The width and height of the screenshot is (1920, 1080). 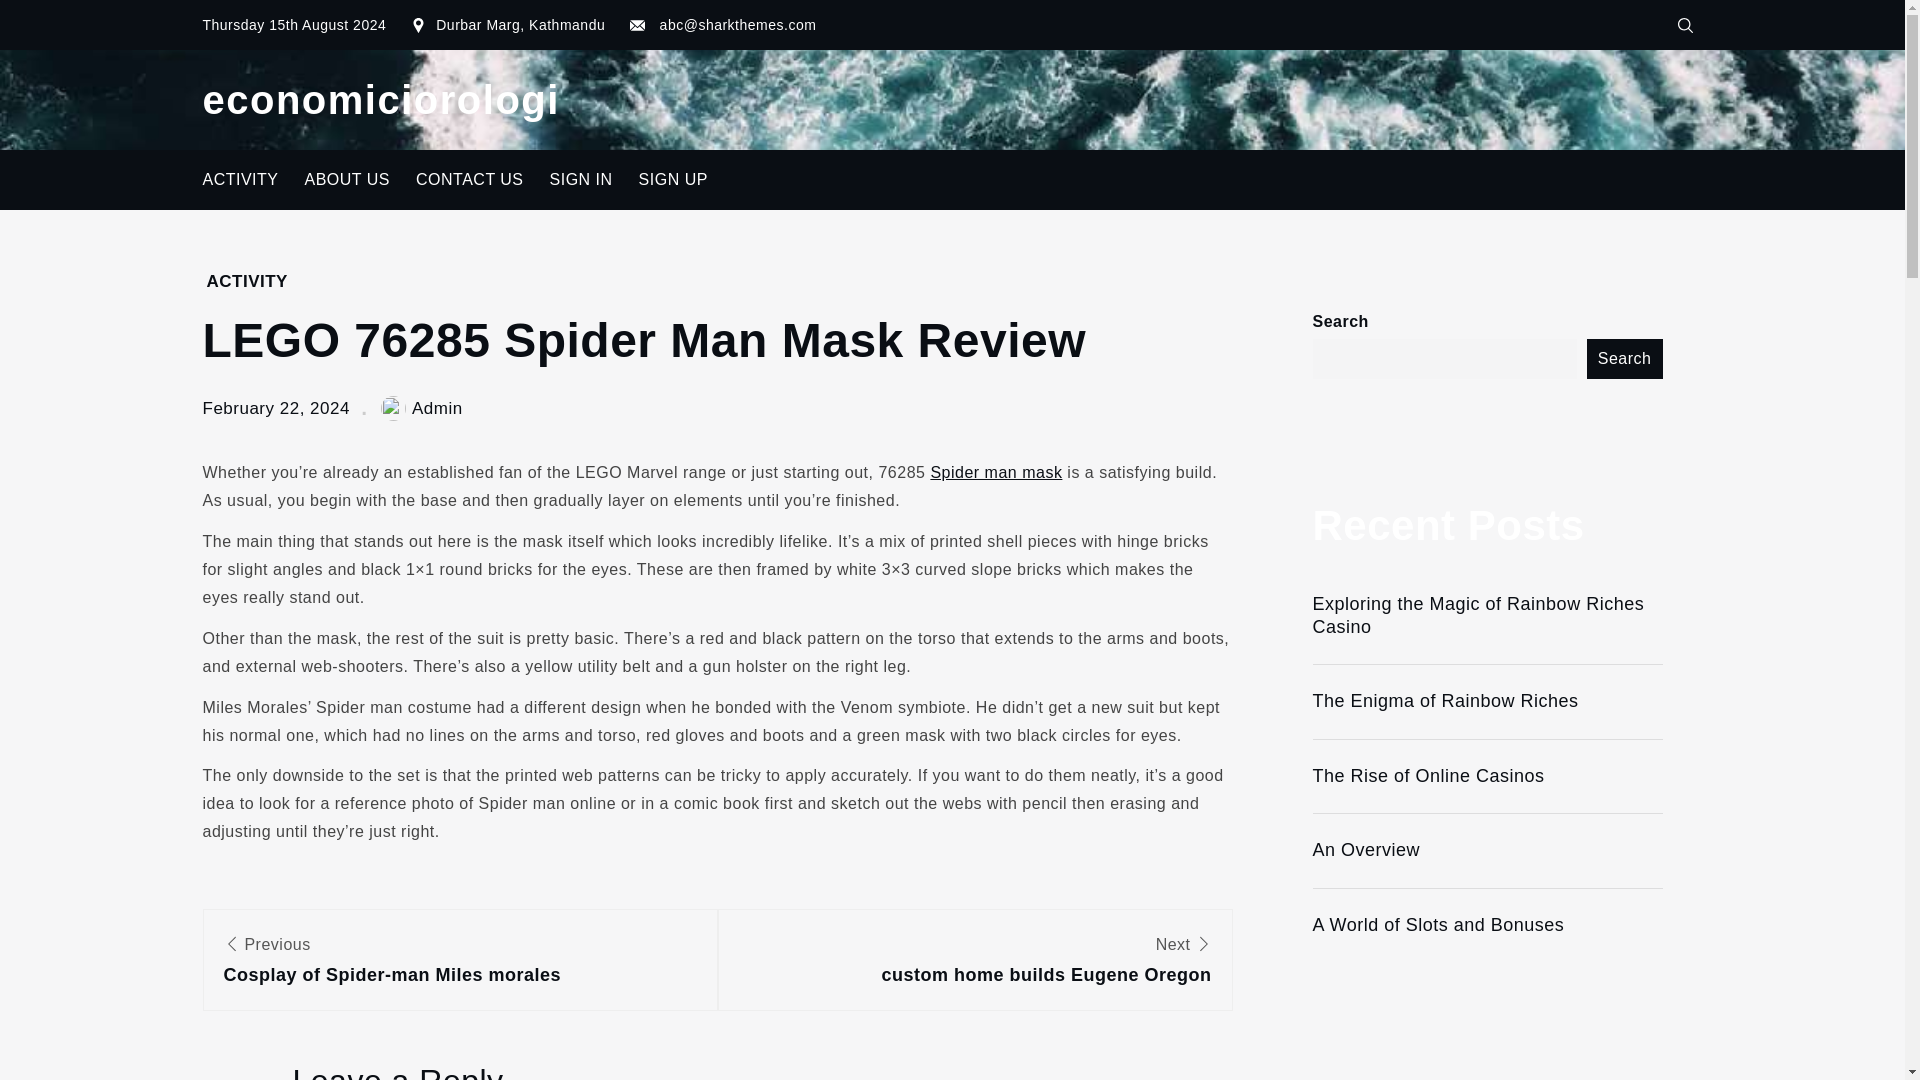 I want to click on CONTACT US, so click(x=470, y=180).